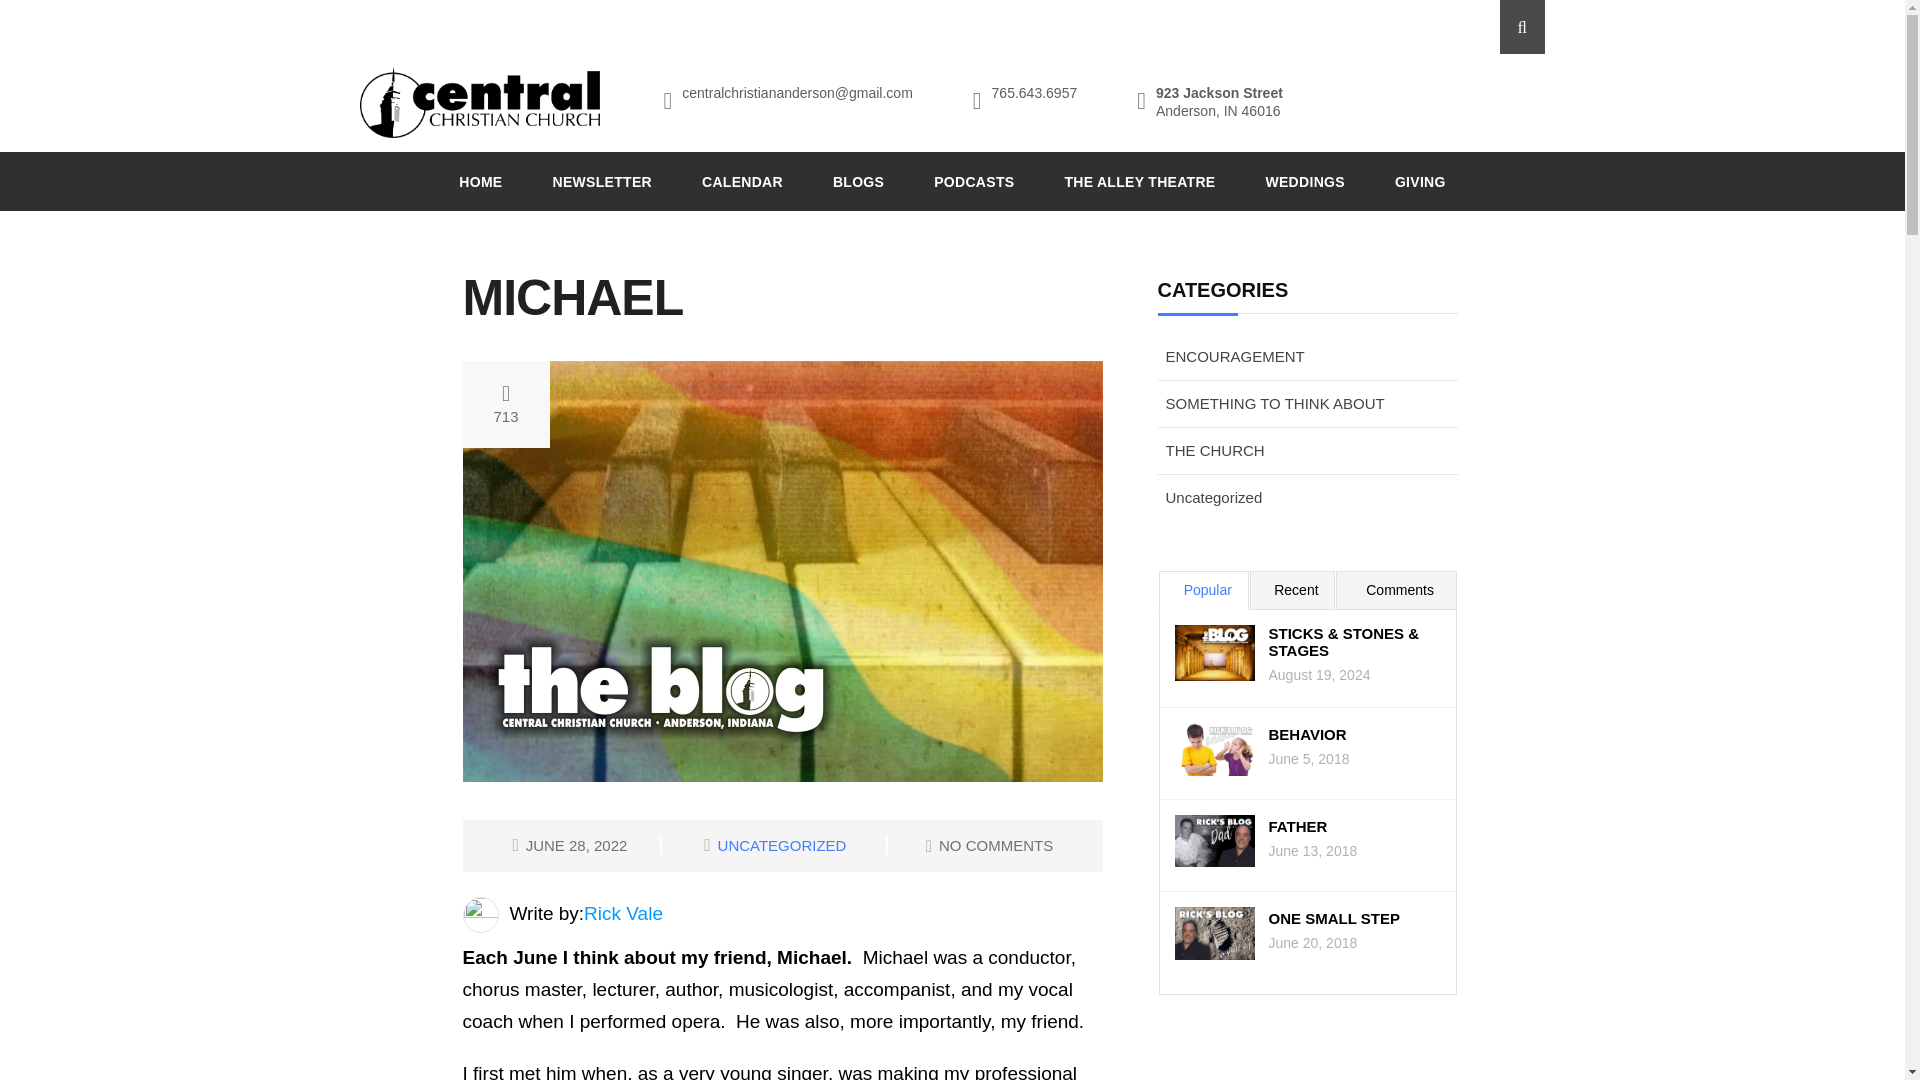  Describe the element at coordinates (602, 181) in the screenshot. I see `NEWSLETTER` at that location.